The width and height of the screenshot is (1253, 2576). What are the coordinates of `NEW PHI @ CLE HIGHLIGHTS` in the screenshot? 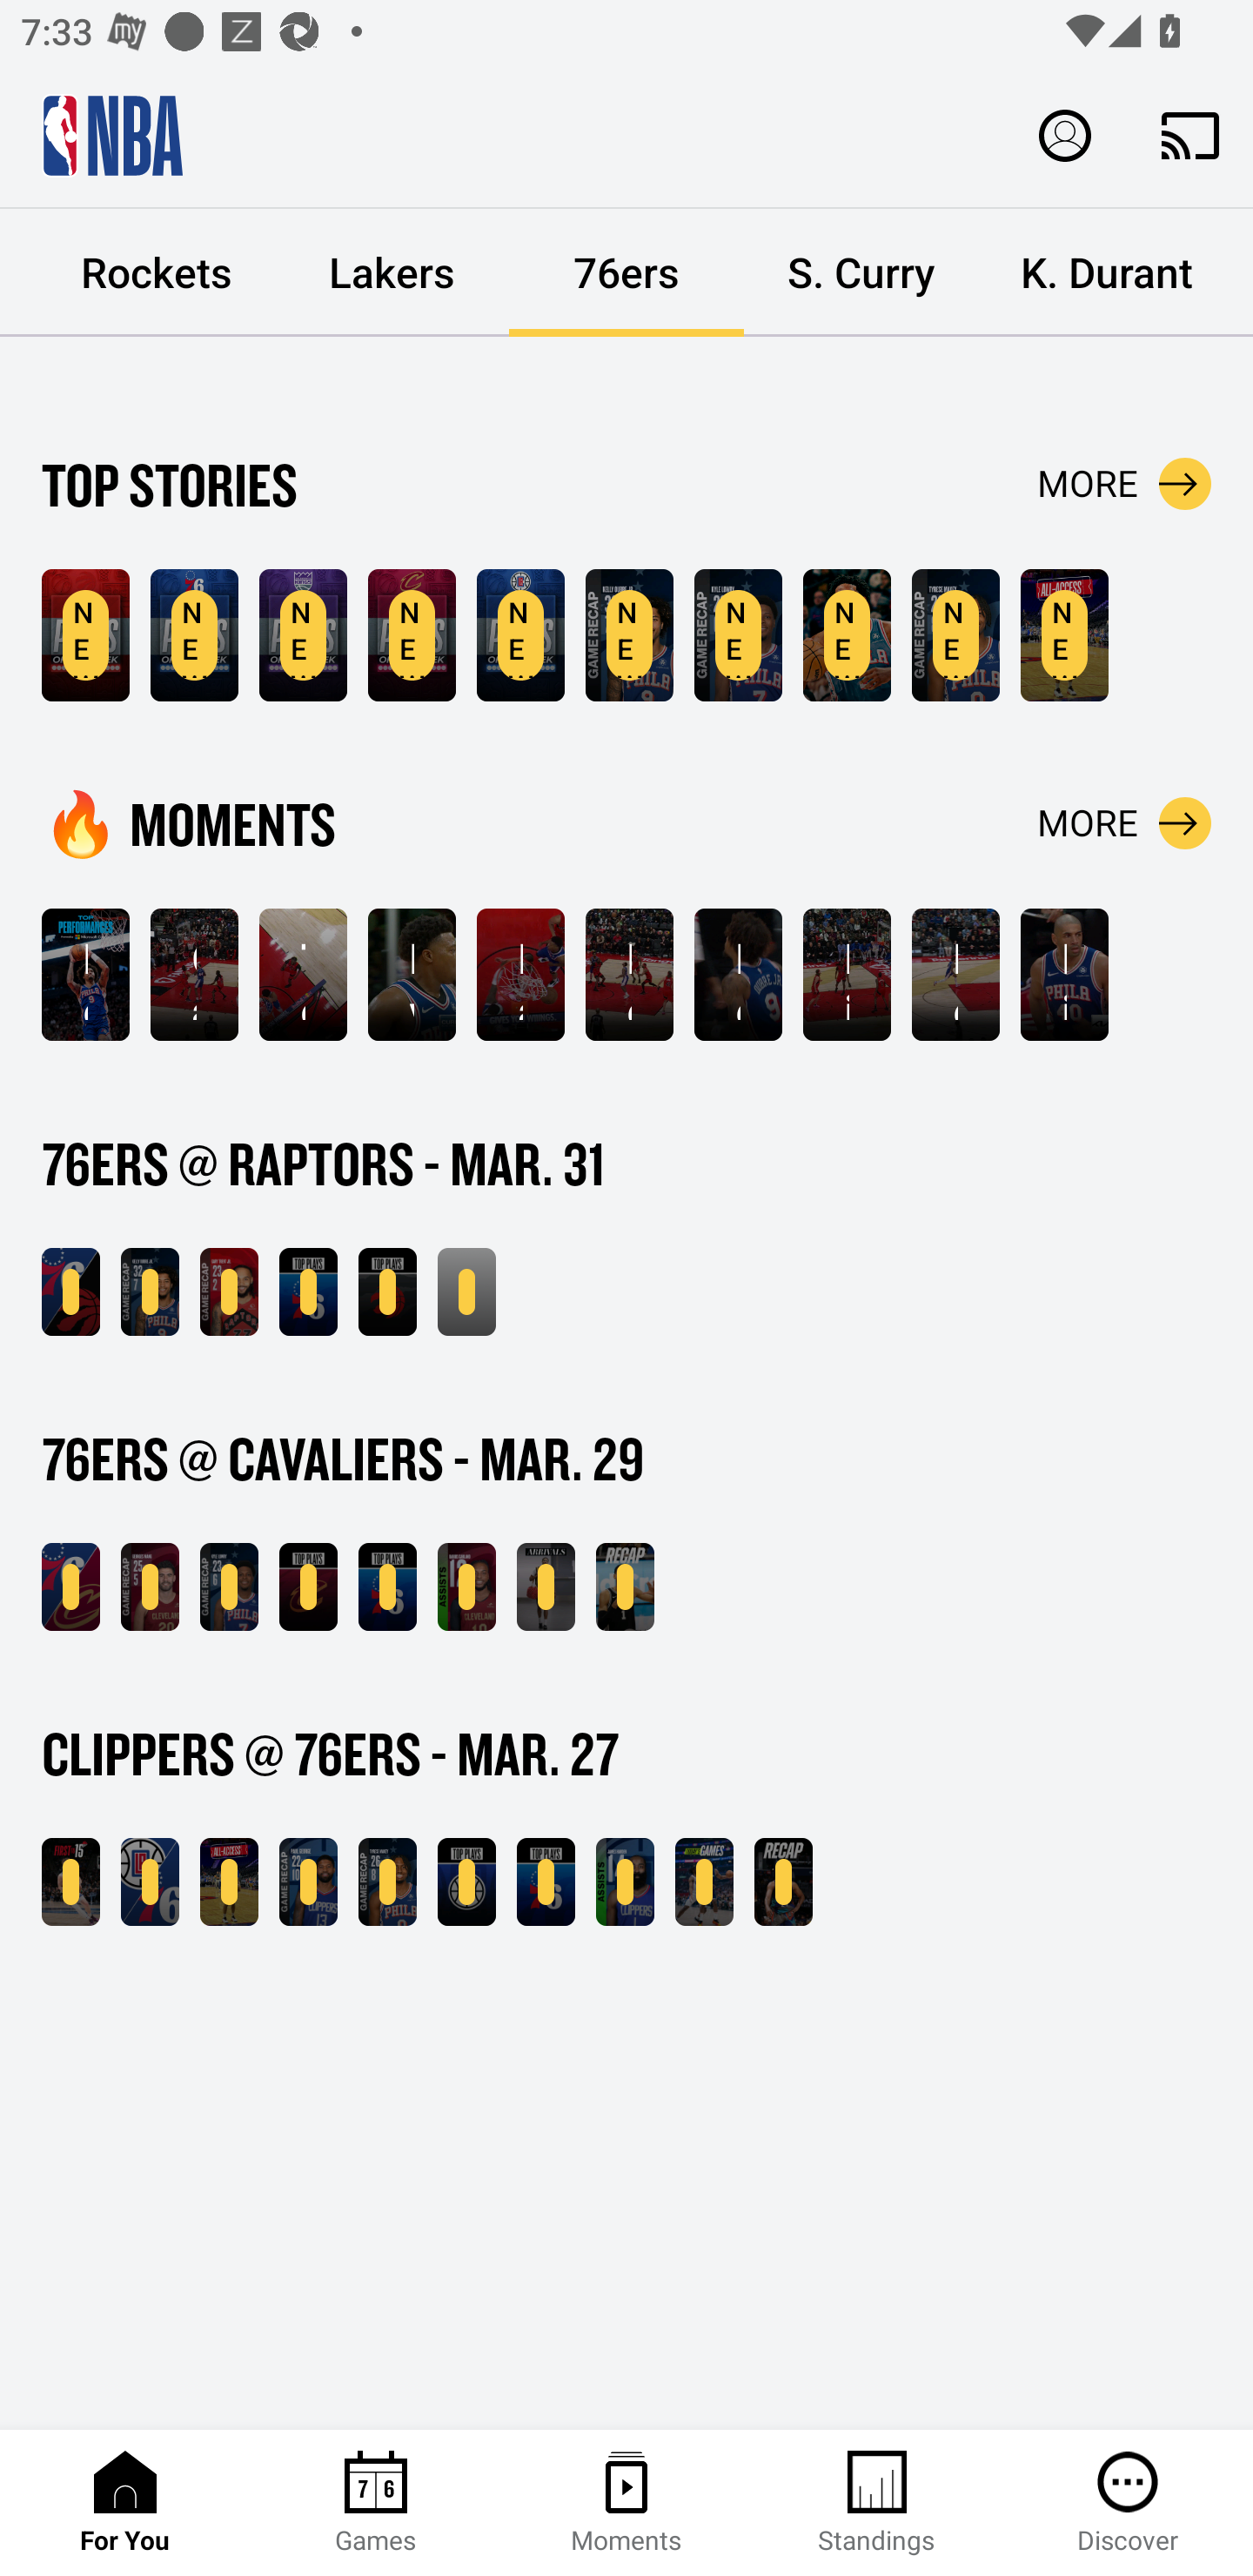 It's located at (70, 1587).